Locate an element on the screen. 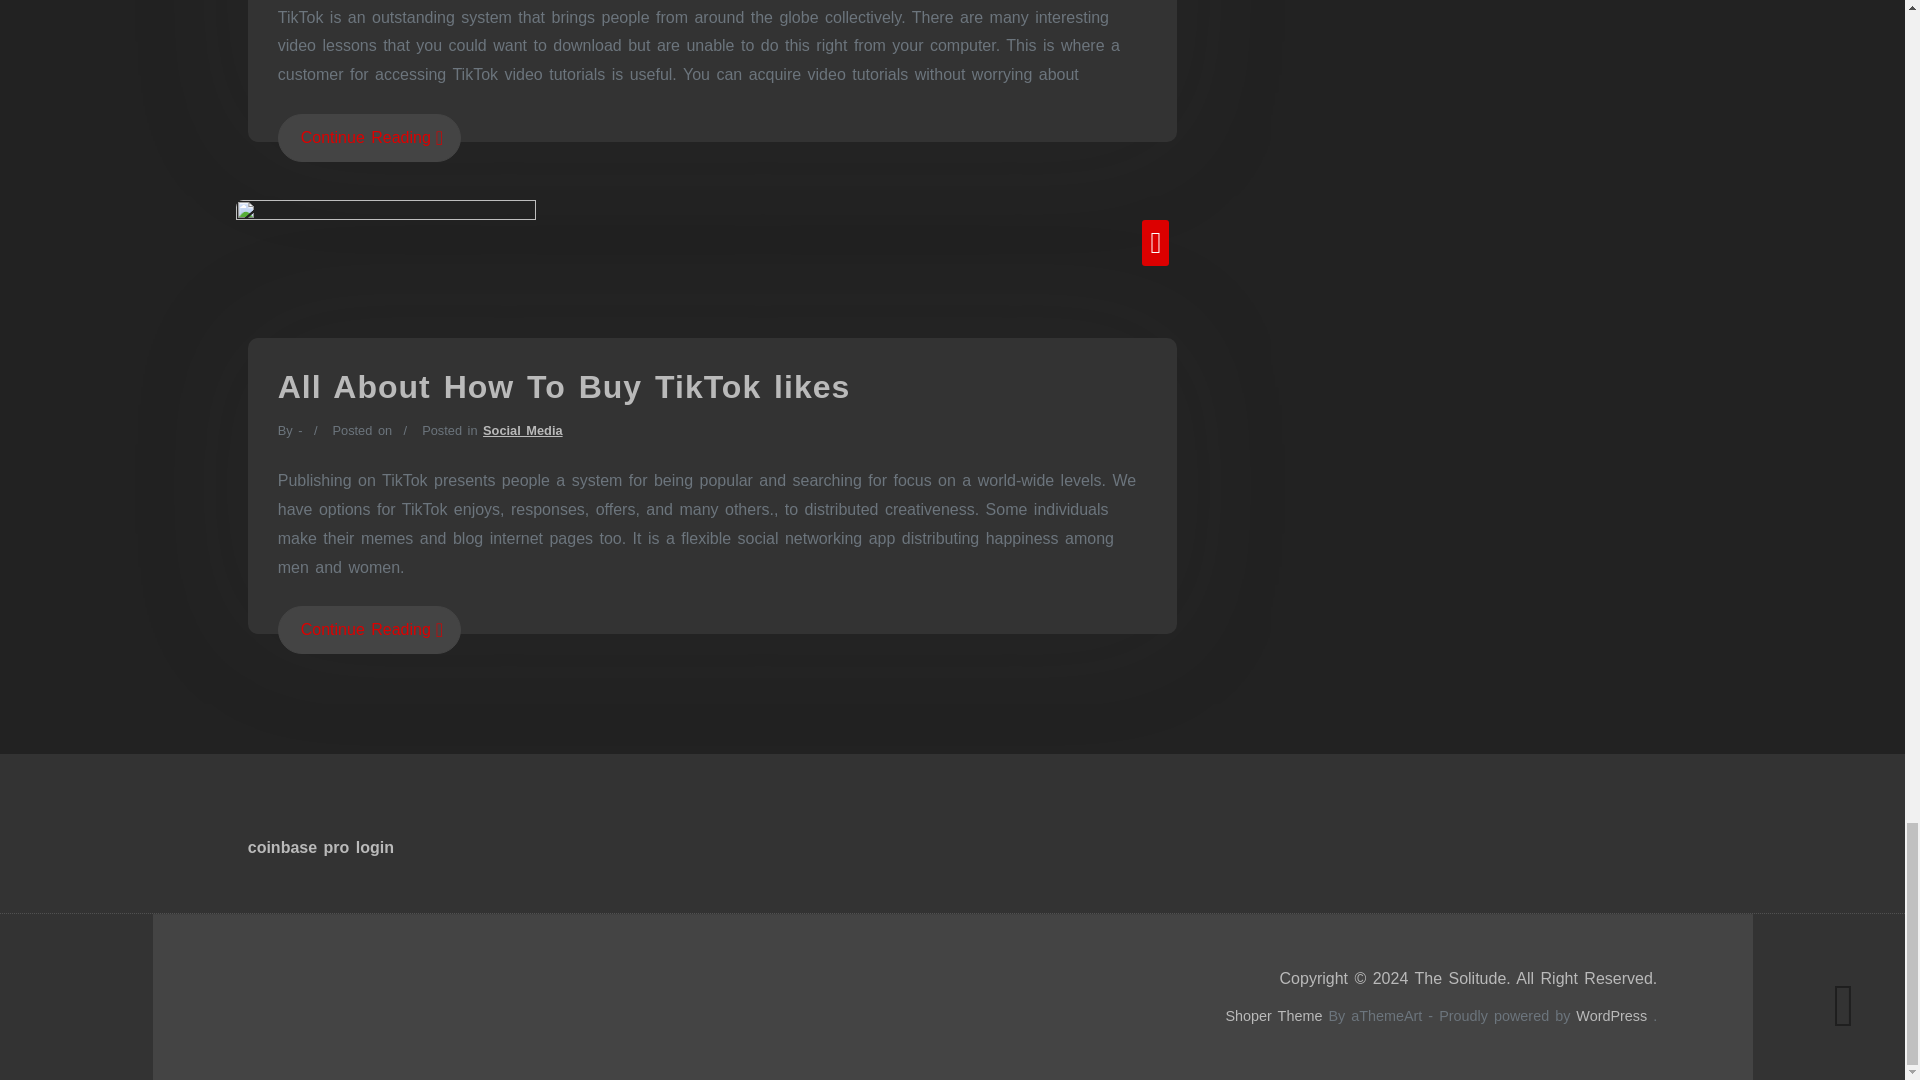 This screenshot has width=1920, height=1080. Continue Reading is located at coordinates (369, 138).